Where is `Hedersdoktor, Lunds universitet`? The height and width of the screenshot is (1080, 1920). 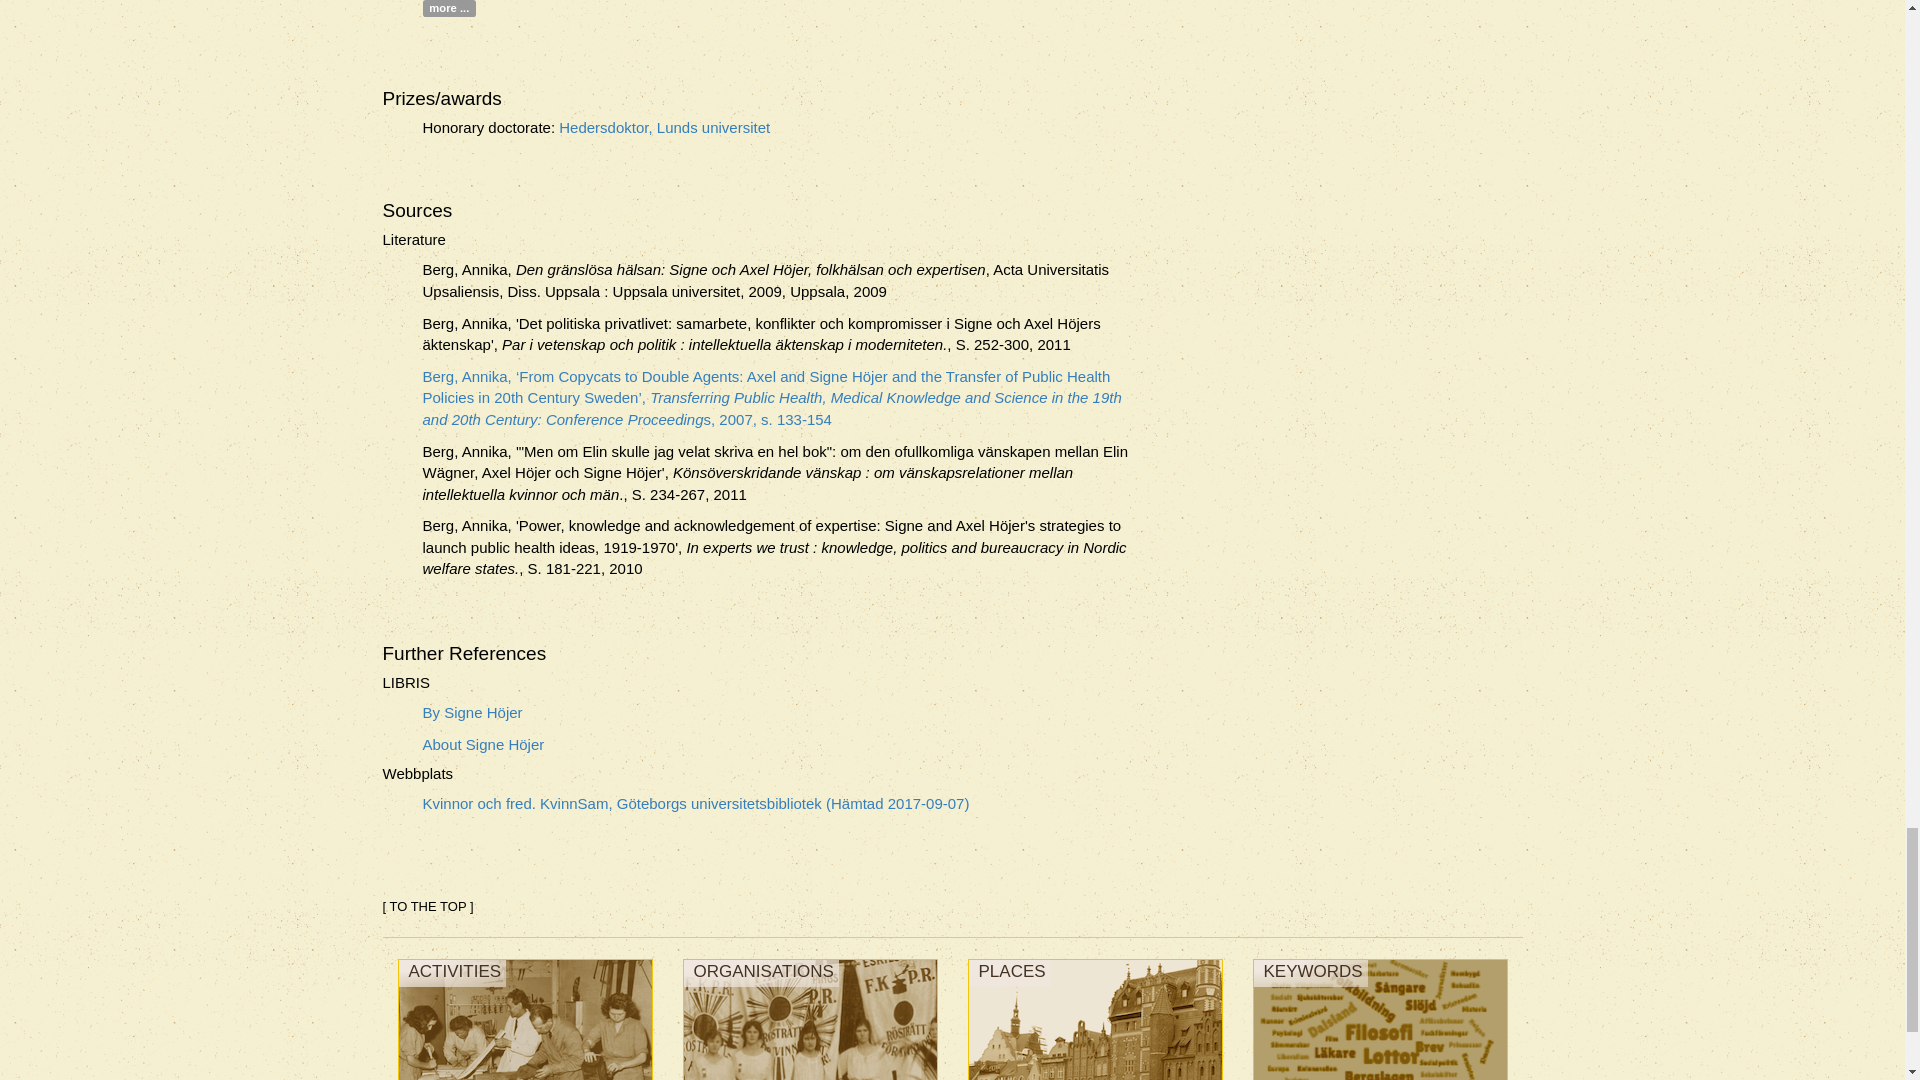
Hedersdoktor, Lunds universitet is located at coordinates (664, 127).